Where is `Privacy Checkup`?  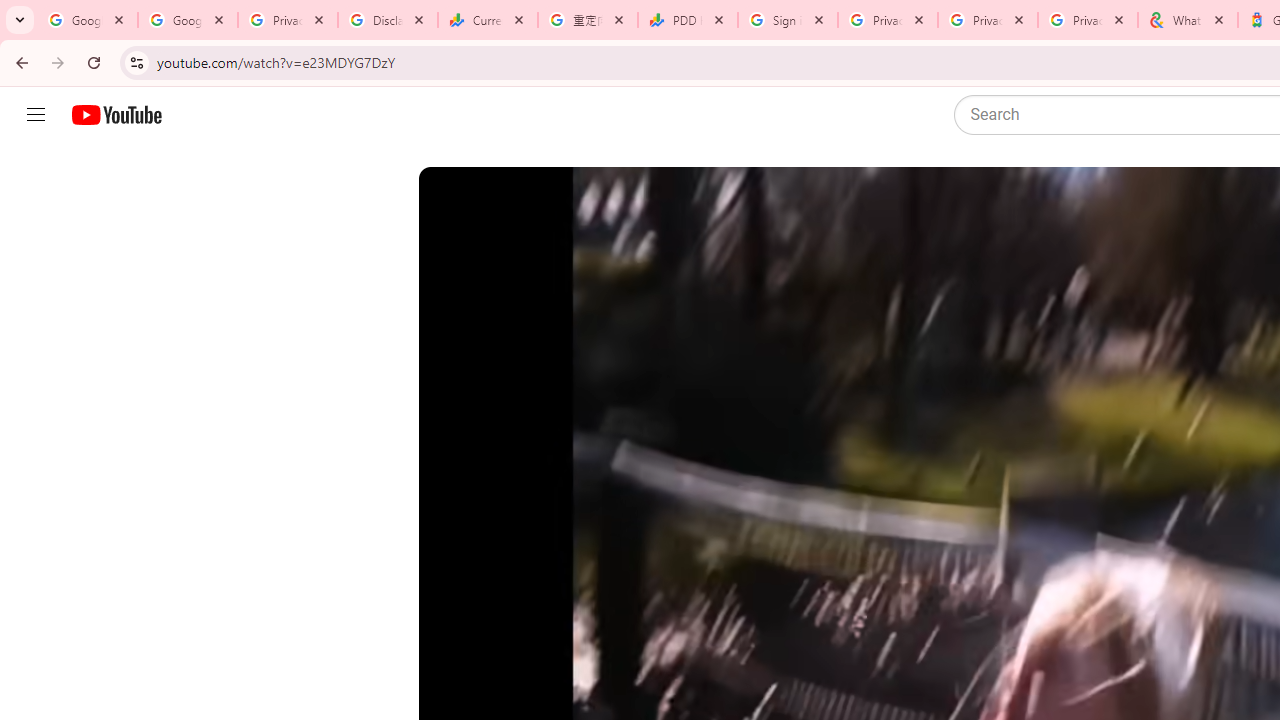 Privacy Checkup is located at coordinates (1088, 20).